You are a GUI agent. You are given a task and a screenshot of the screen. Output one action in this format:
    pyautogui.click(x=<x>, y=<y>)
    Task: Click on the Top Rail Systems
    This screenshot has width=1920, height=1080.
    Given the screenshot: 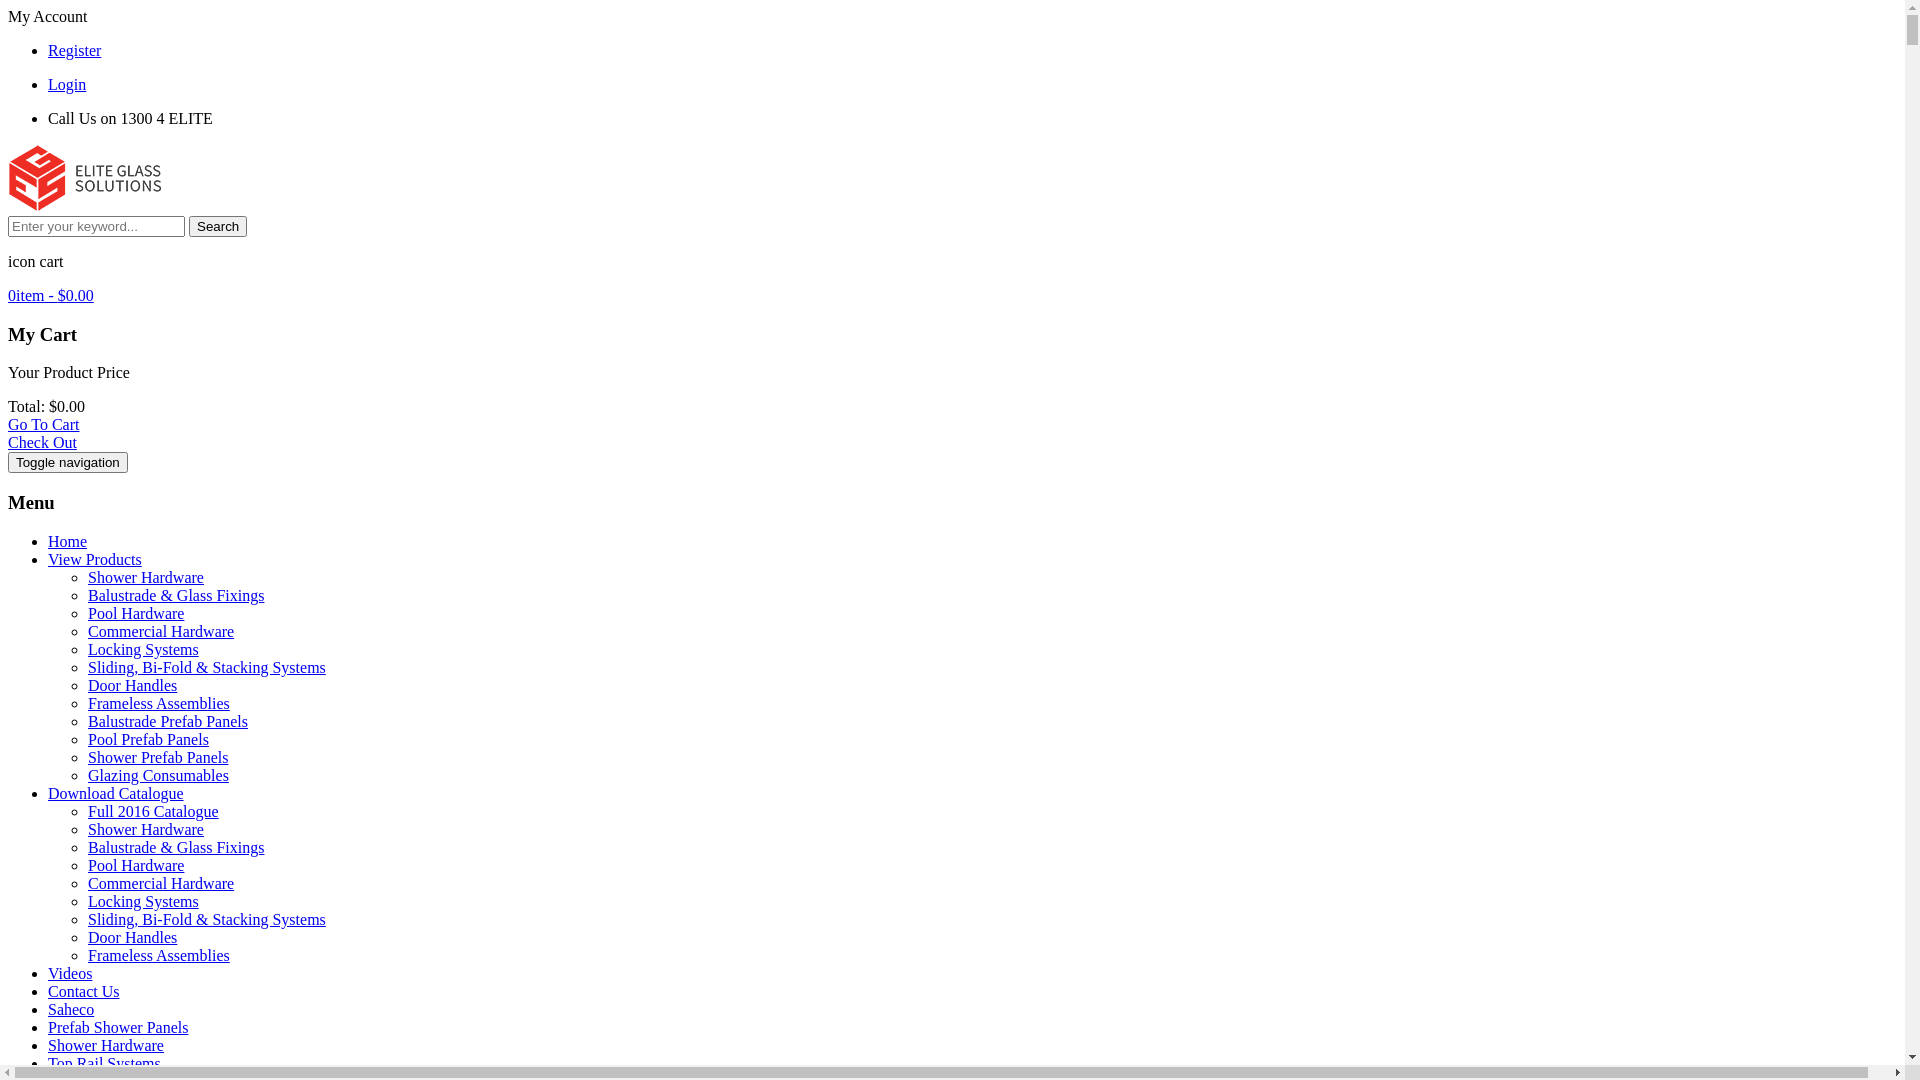 What is the action you would take?
    pyautogui.click(x=104, y=1064)
    